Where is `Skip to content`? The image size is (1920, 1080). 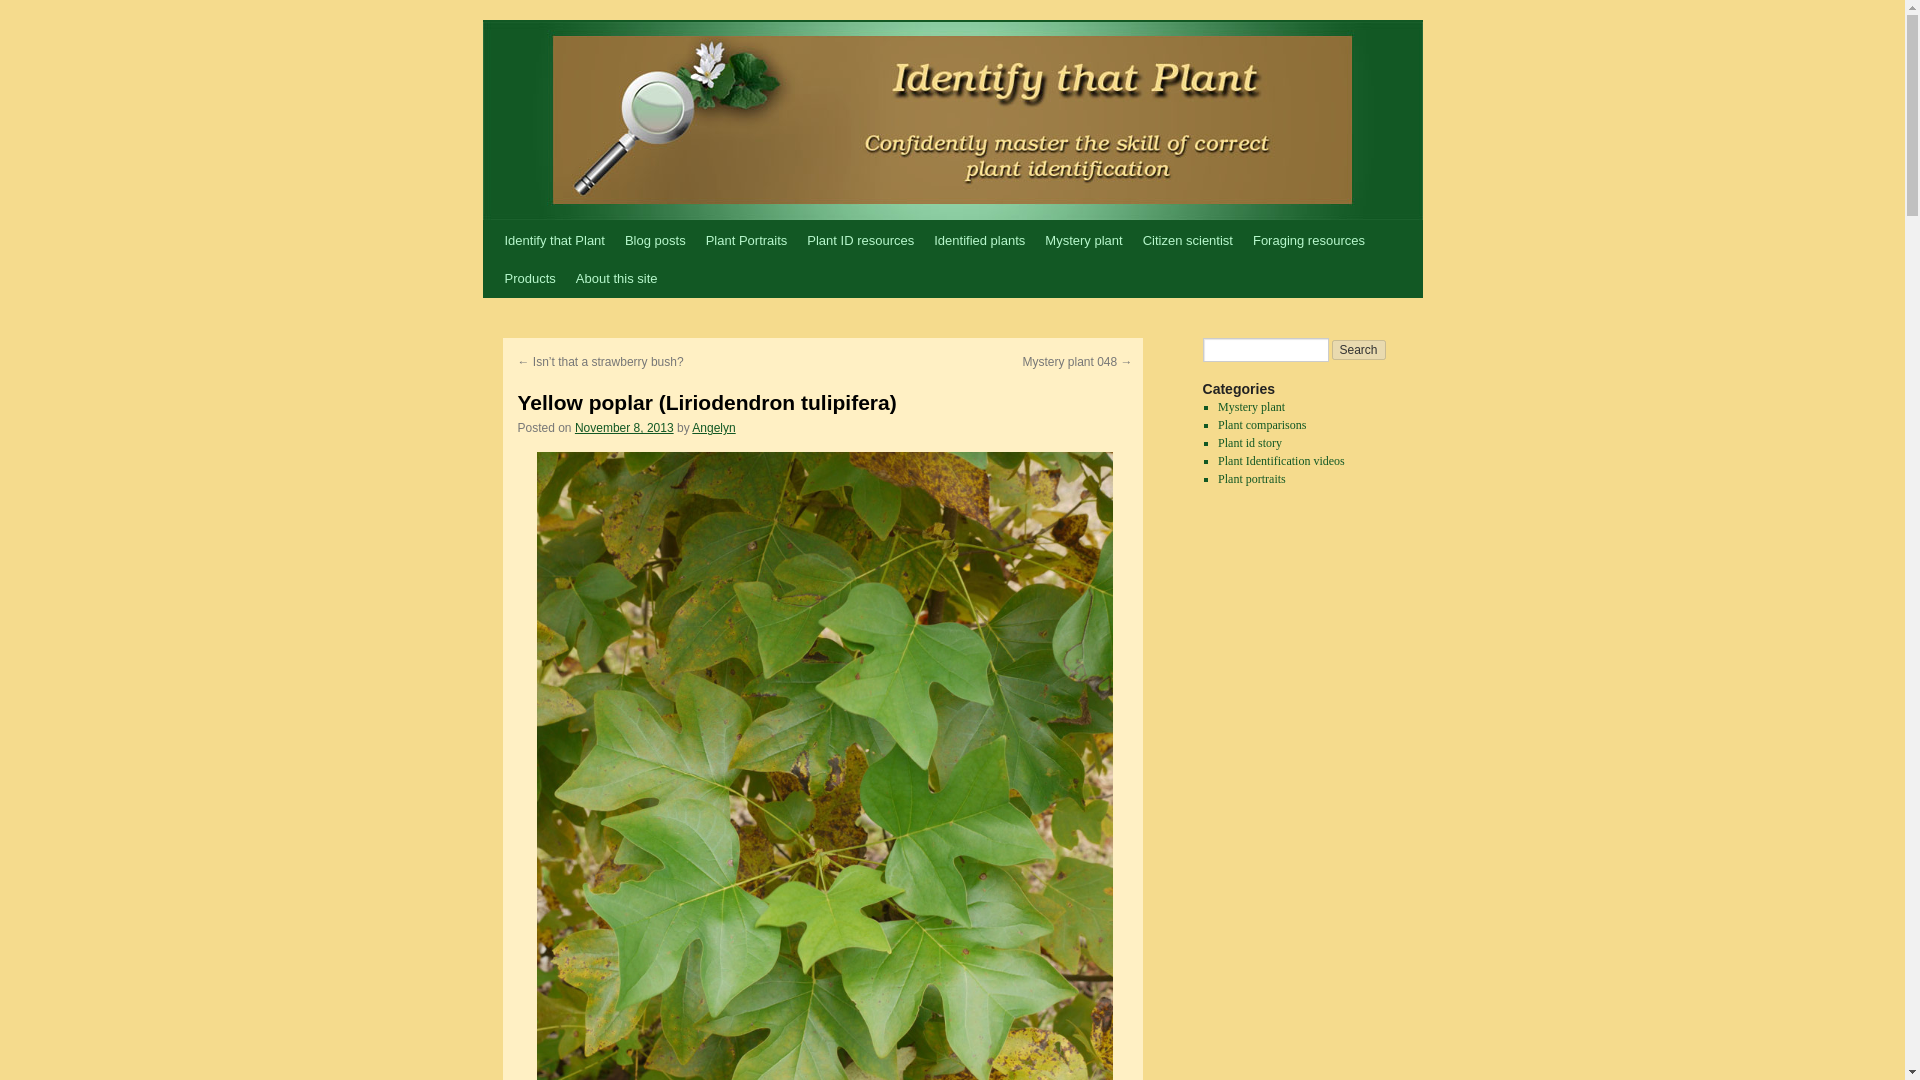
Skip to content is located at coordinates (491, 278).